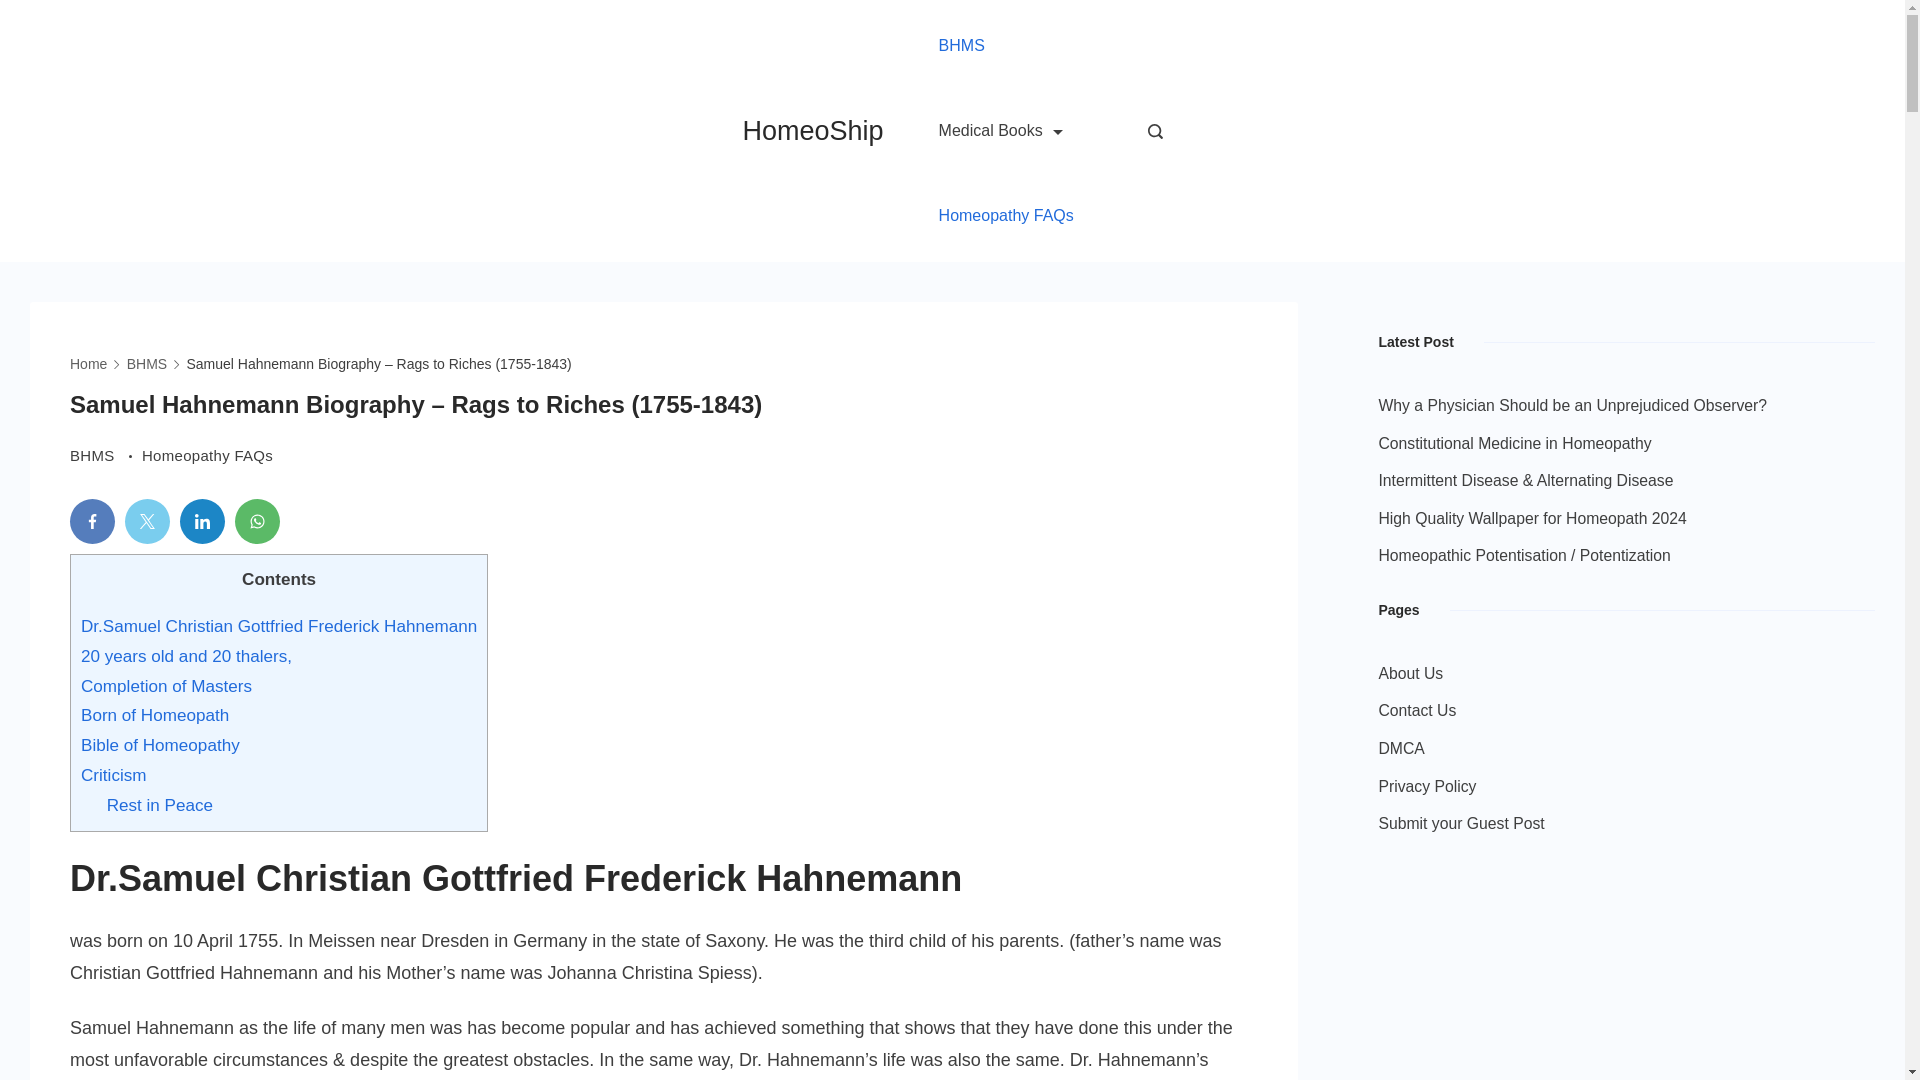  Describe the element at coordinates (88, 364) in the screenshot. I see `Home` at that location.